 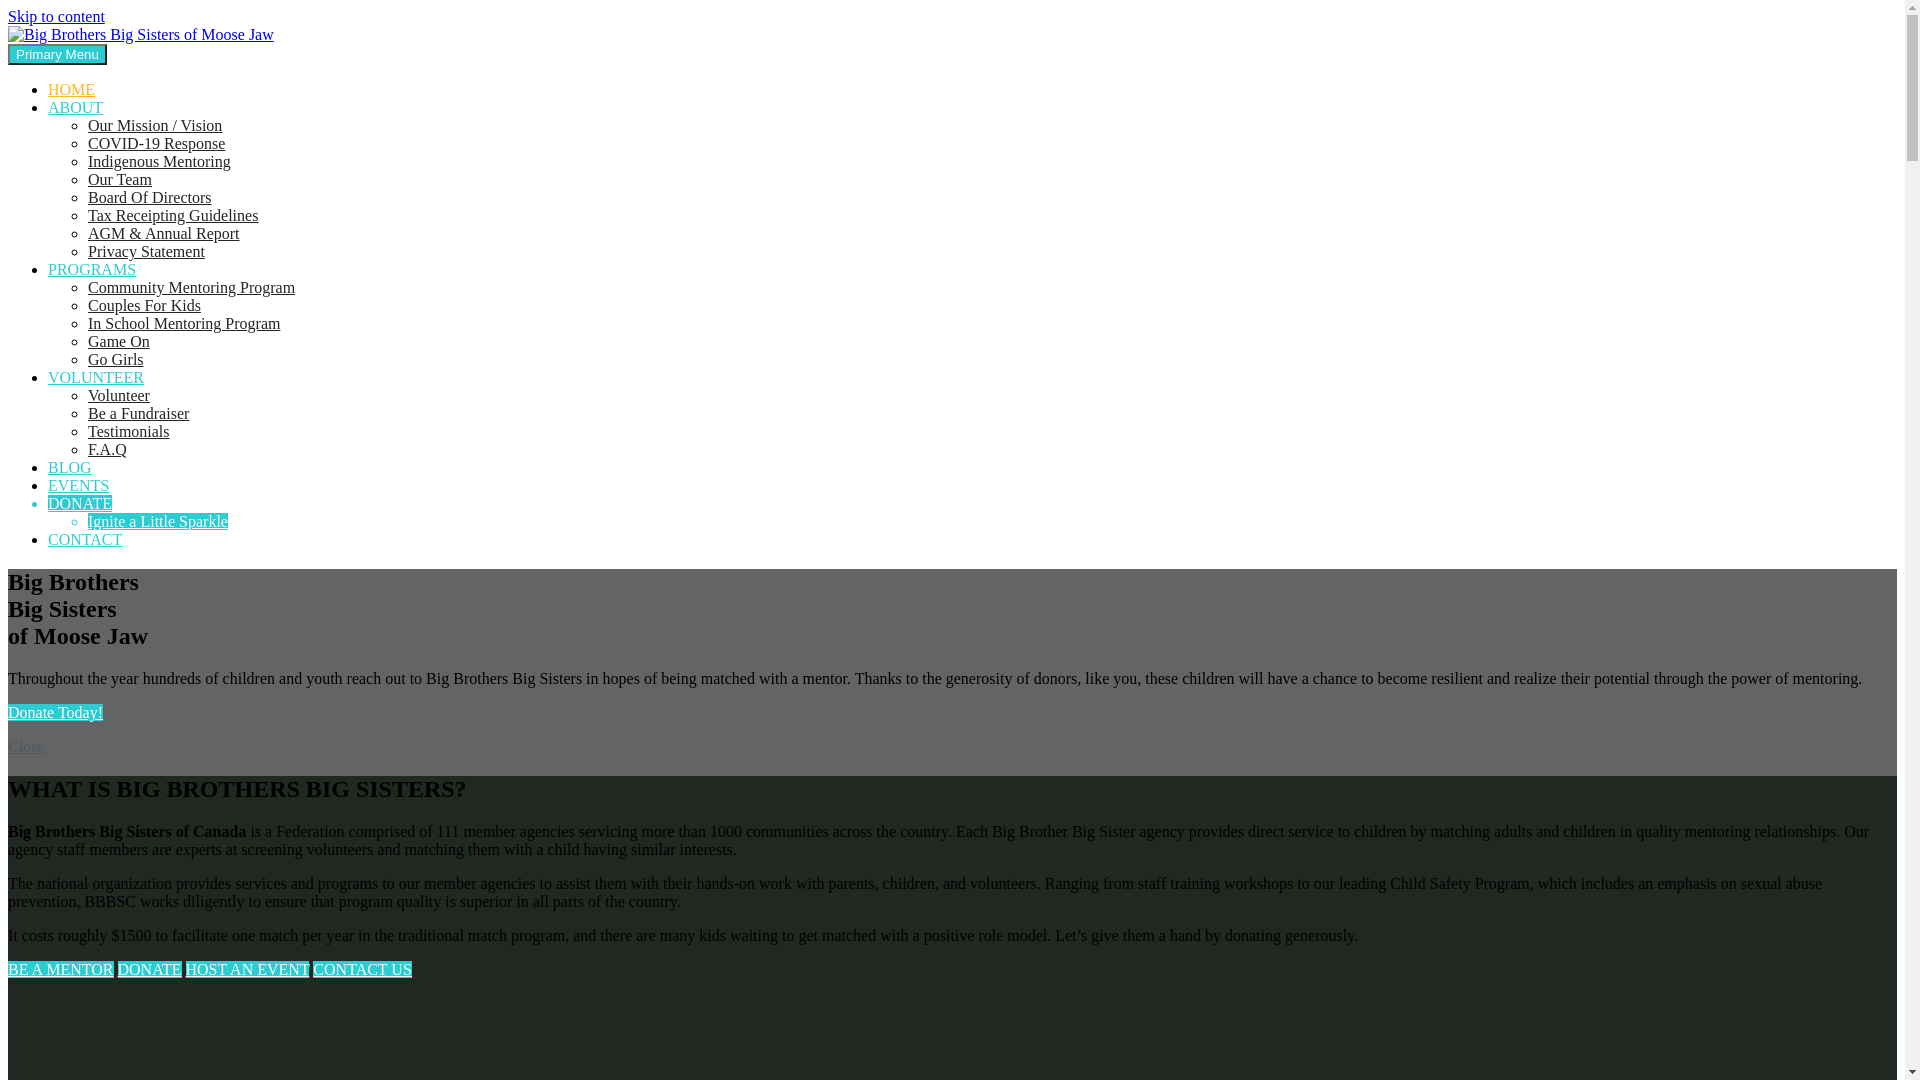 I want to click on Skip to content, so click(x=56, y=16).